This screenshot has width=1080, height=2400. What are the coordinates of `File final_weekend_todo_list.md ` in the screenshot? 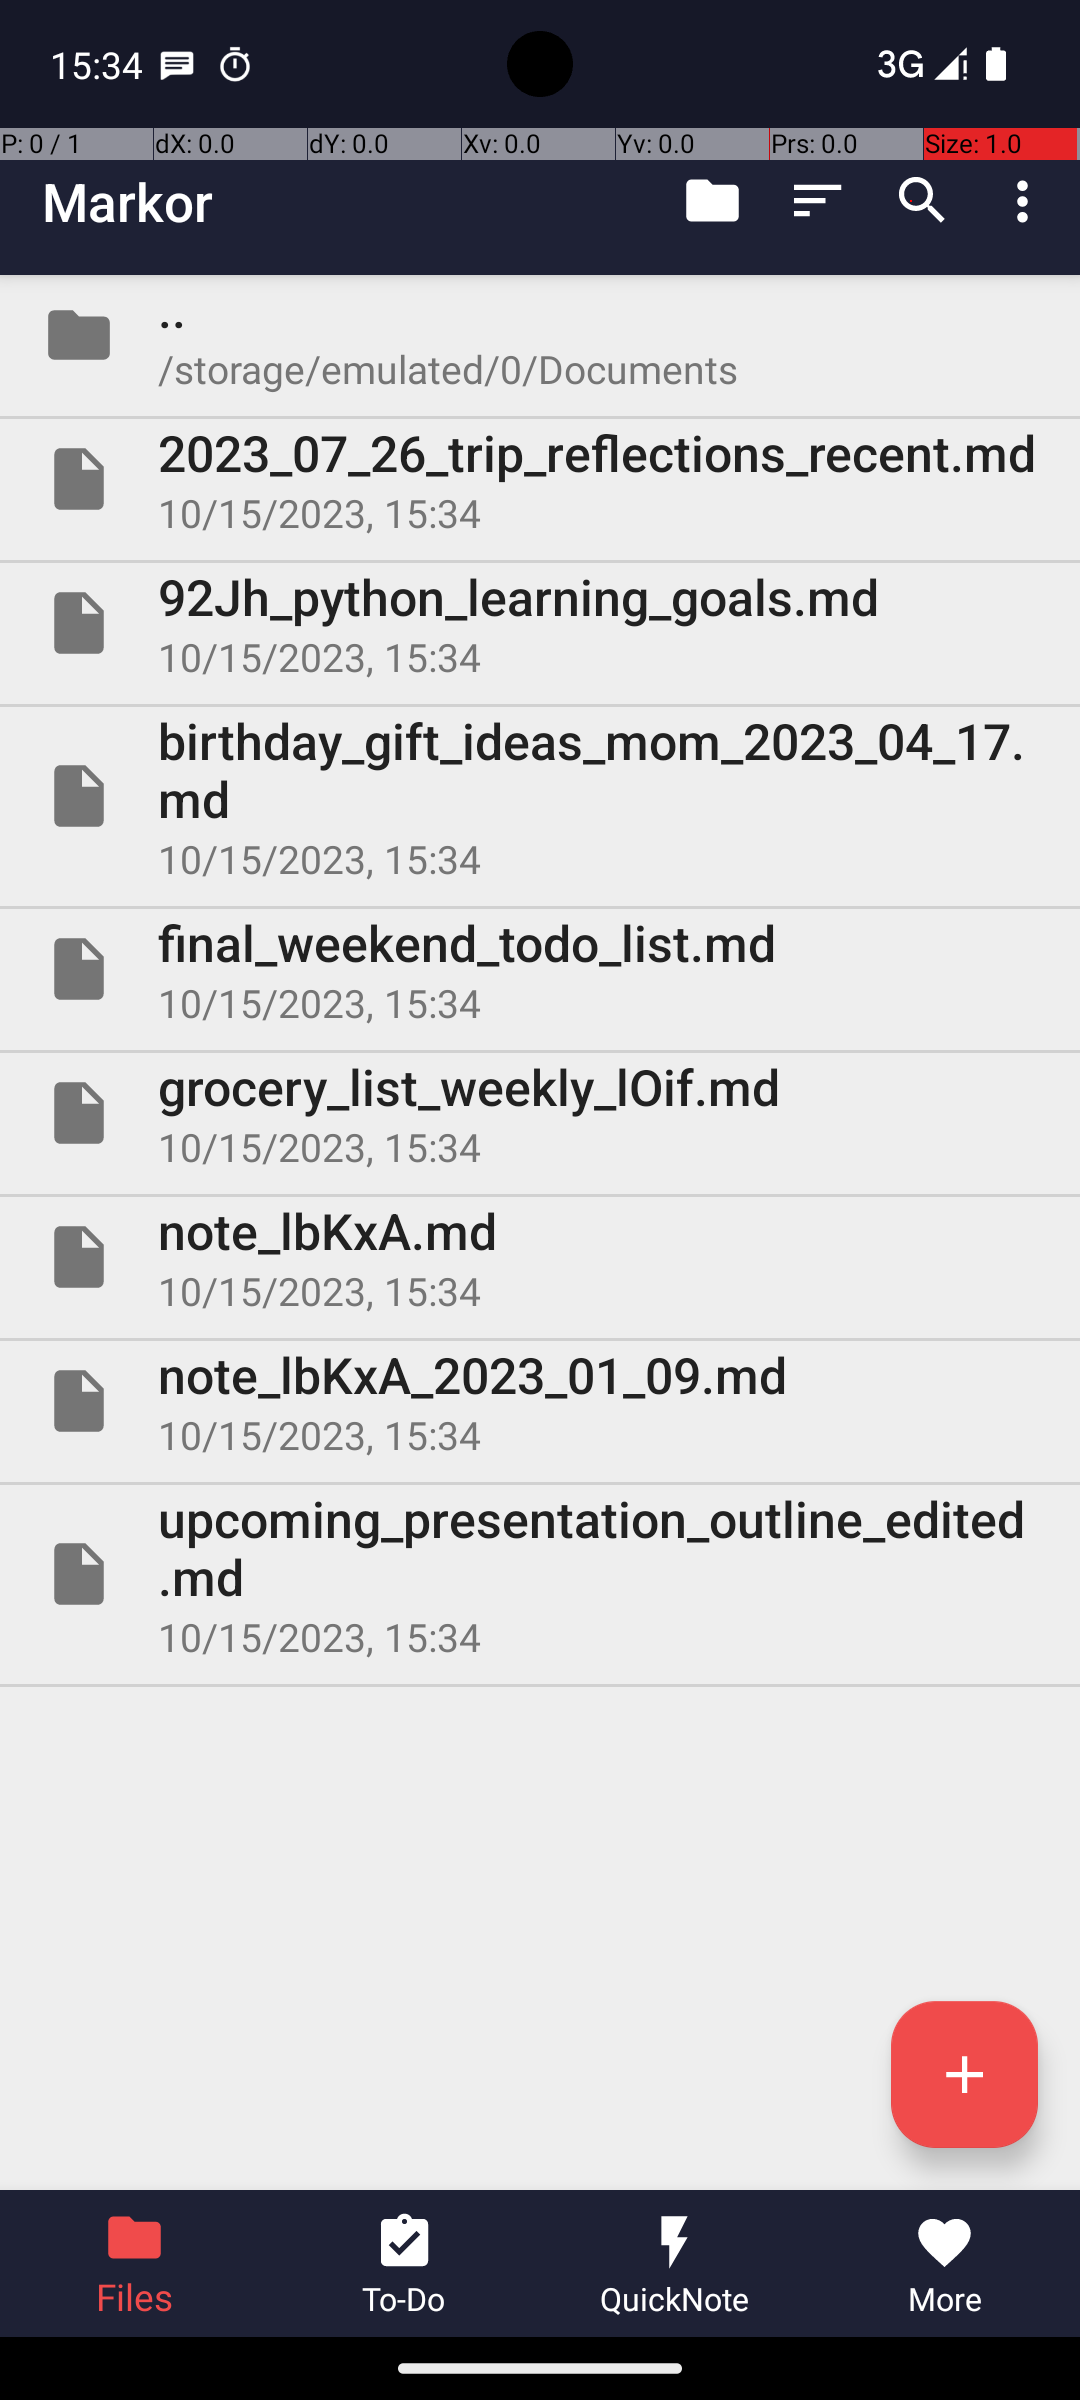 It's located at (540, 968).